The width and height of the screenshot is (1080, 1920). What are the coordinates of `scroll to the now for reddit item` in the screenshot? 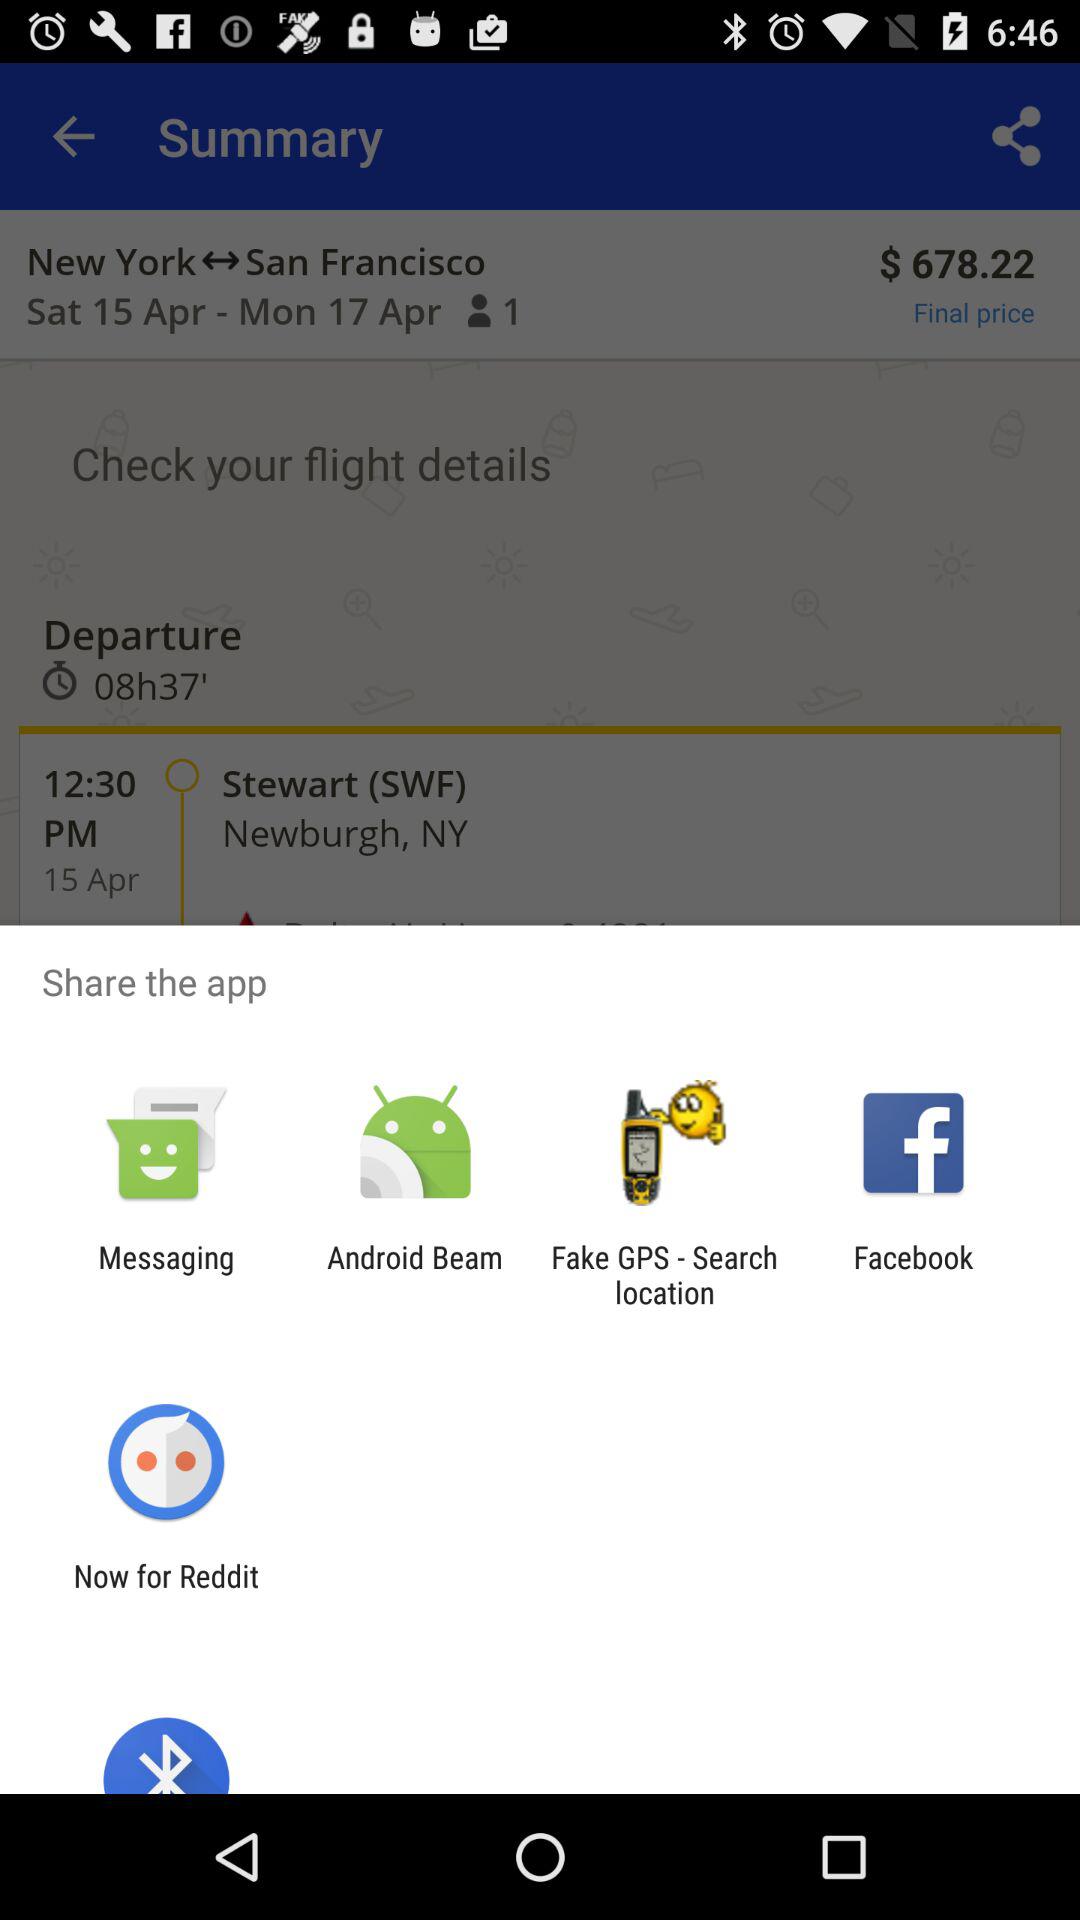 It's located at (166, 1593).